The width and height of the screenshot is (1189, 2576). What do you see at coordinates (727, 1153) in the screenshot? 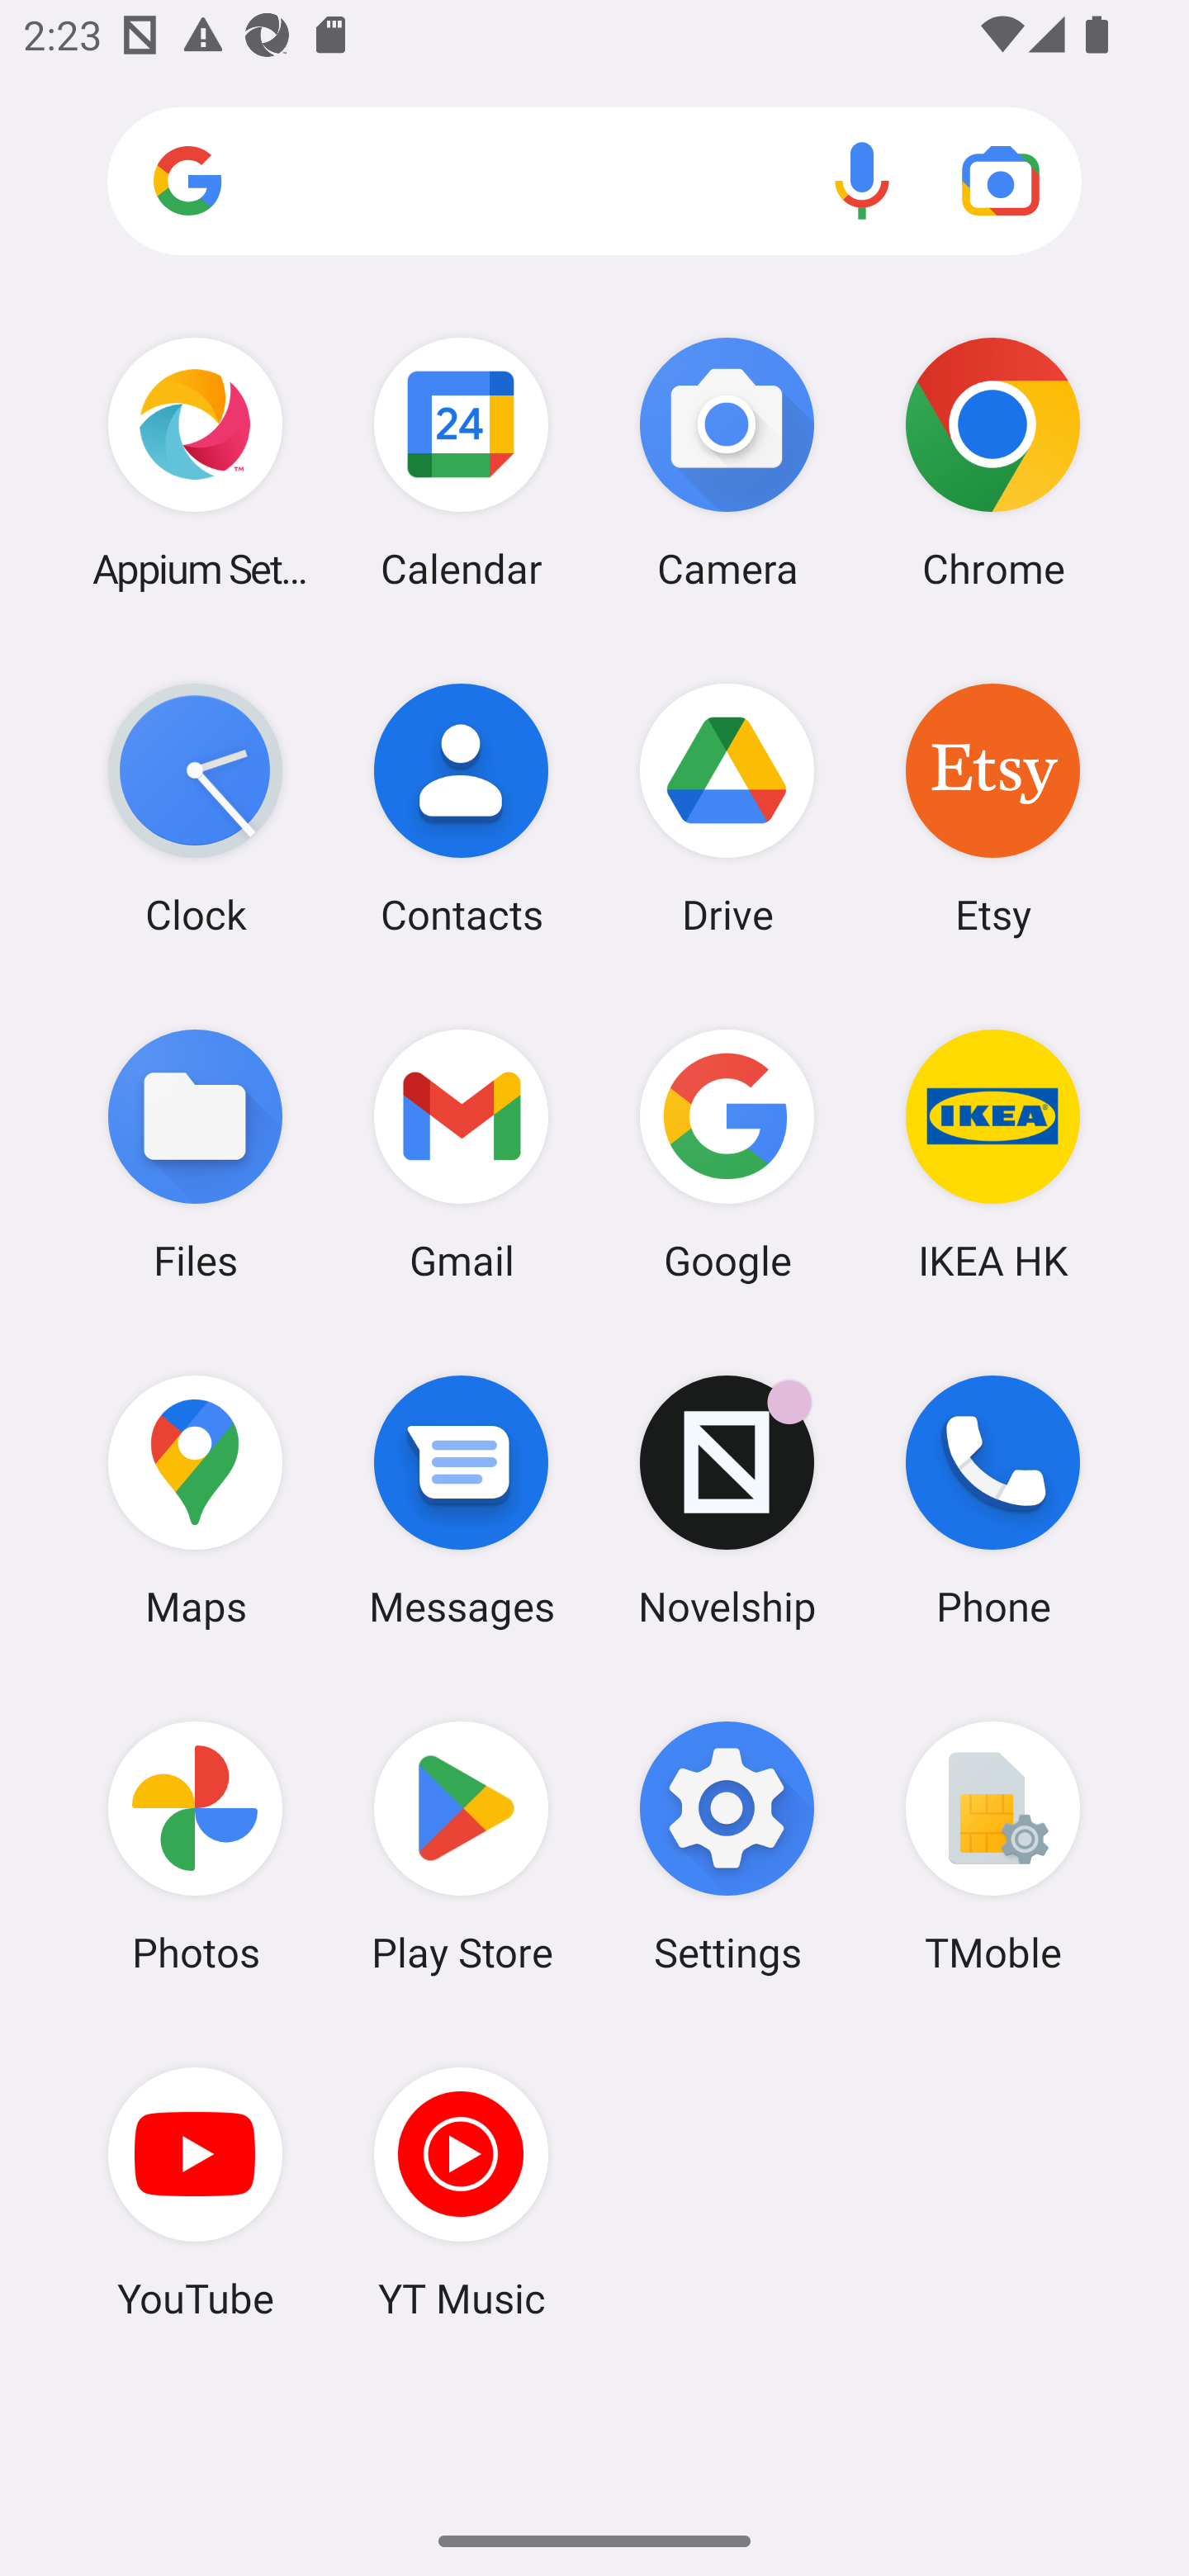
I see `Google` at bounding box center [727, 1153].